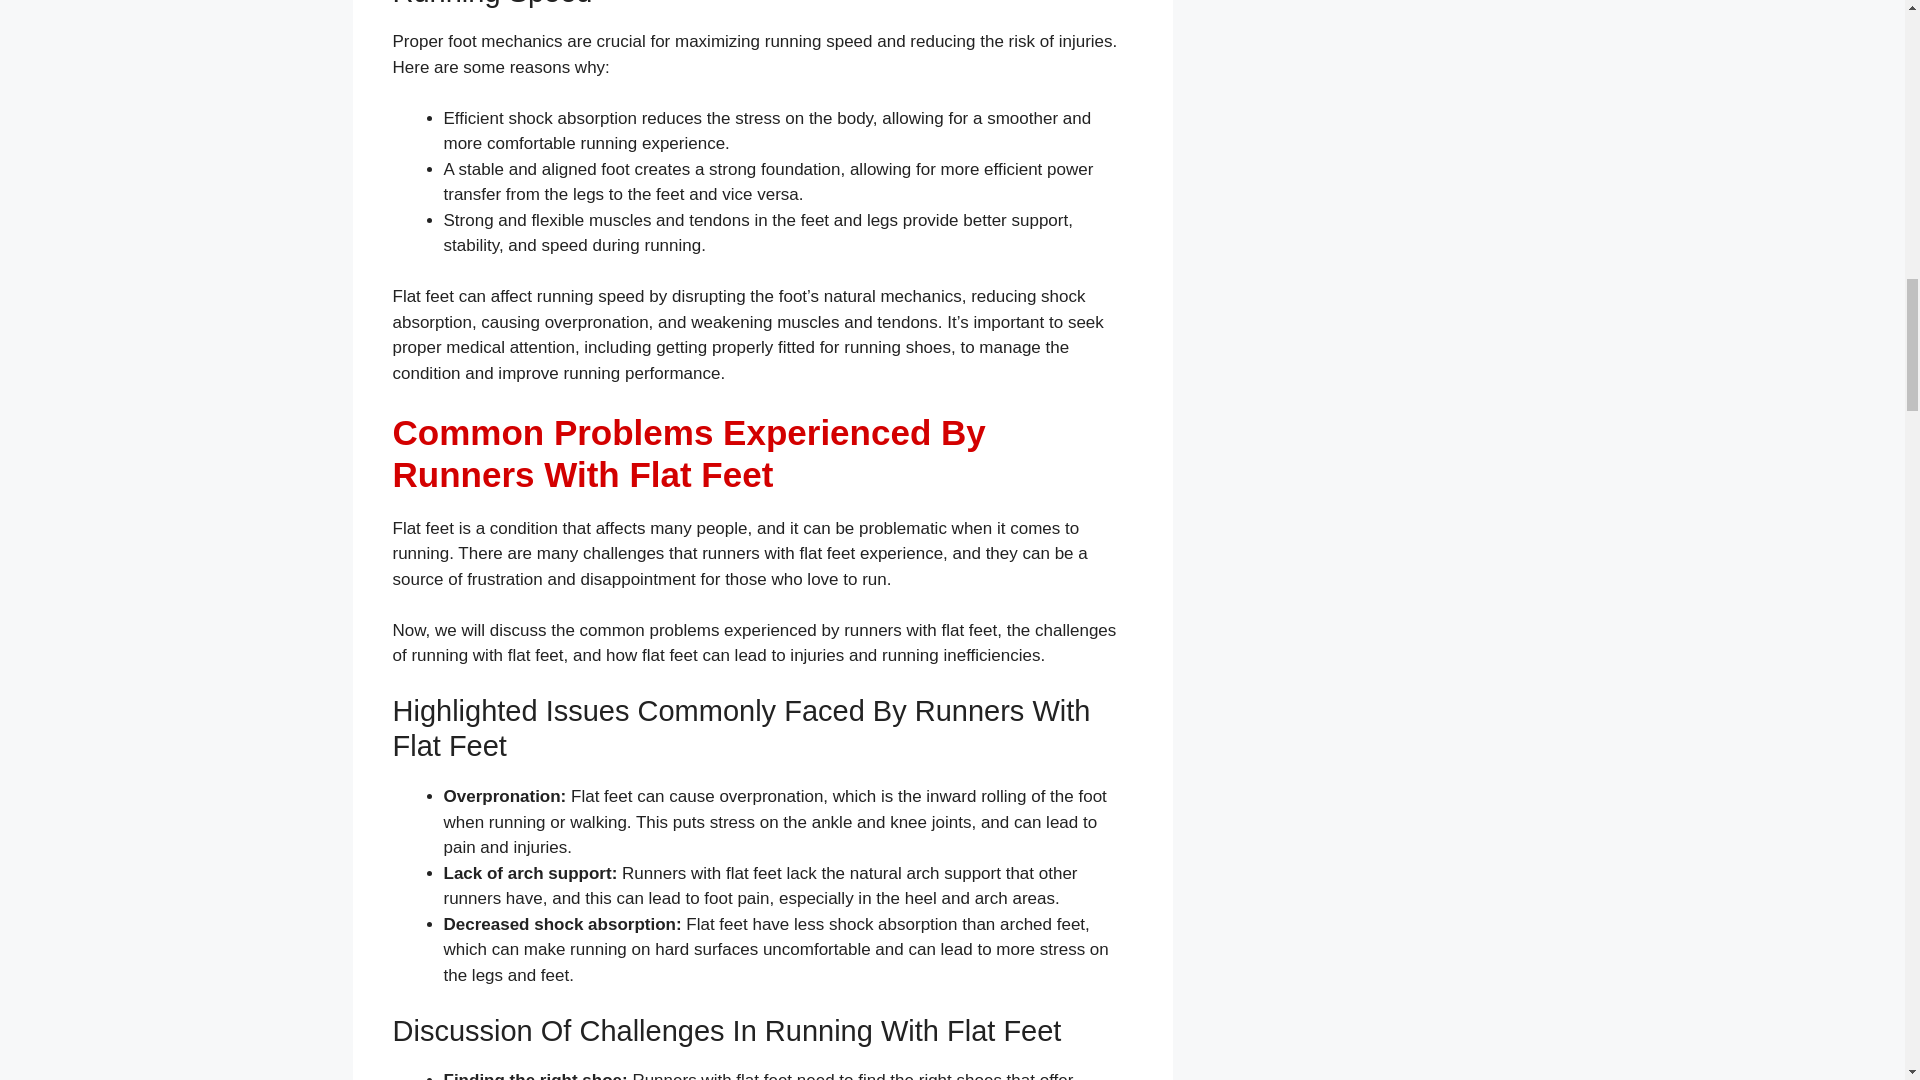  What do you see at coordinates (900, 348) in the screenshot?
I see `running shoes,` at bounding box center [900, 348].